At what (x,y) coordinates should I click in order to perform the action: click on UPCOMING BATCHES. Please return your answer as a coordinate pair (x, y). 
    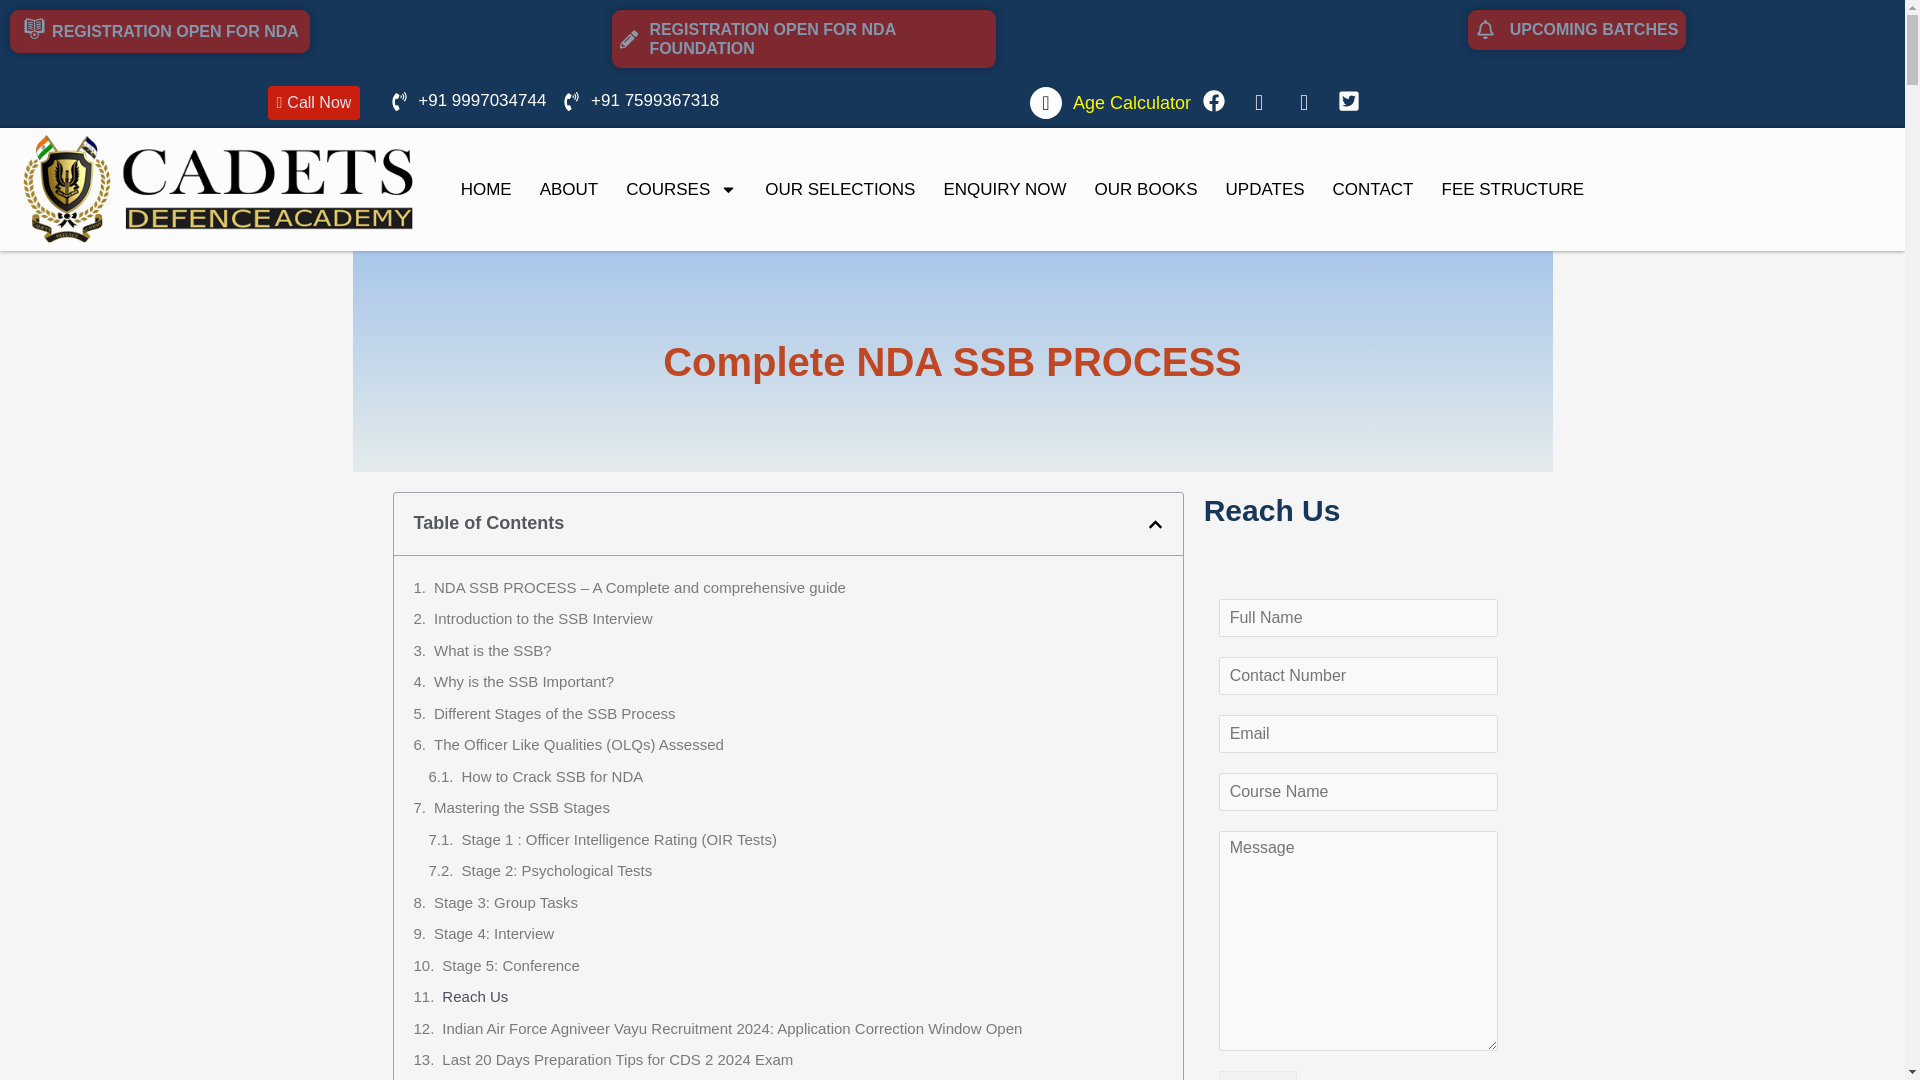
    Looking at the image, I should click on (1578, 29).